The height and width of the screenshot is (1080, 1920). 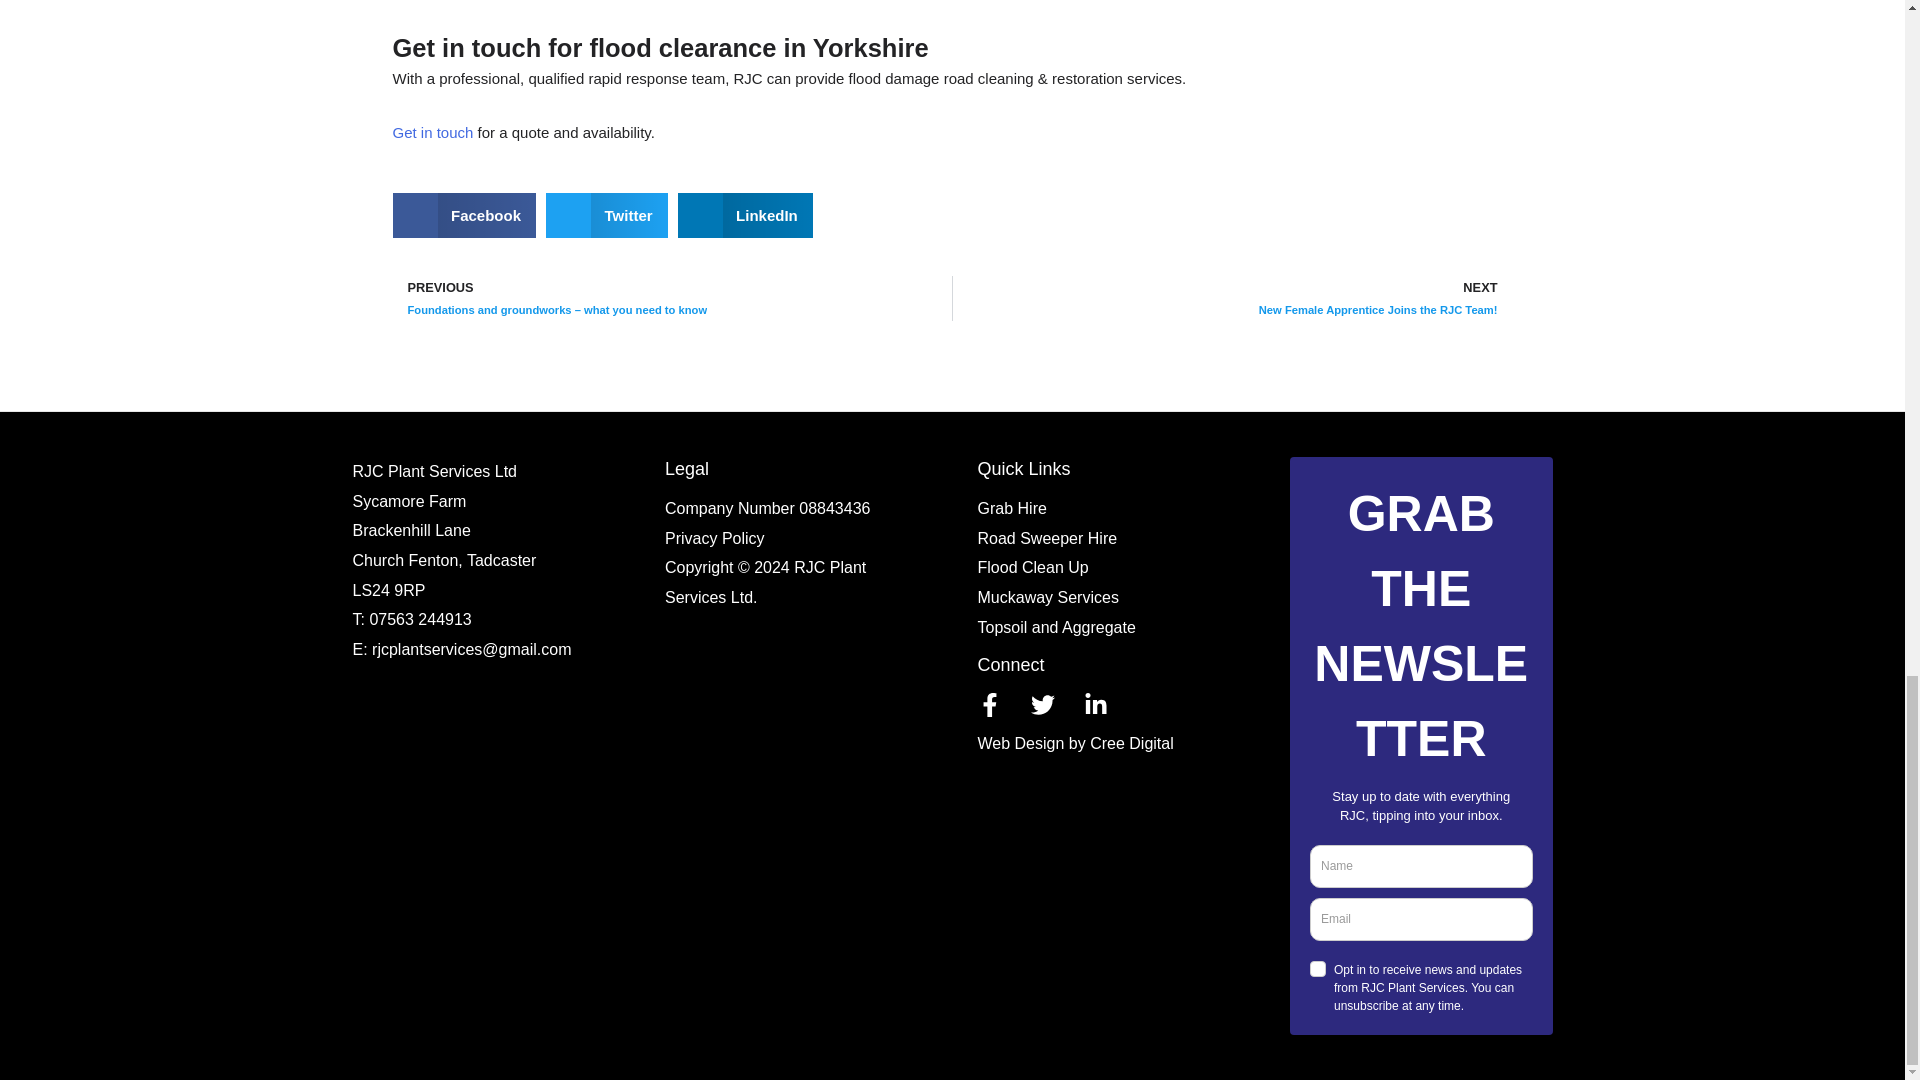 I want to click on Road Sweeper Hire, so click(x=1047, y=538).